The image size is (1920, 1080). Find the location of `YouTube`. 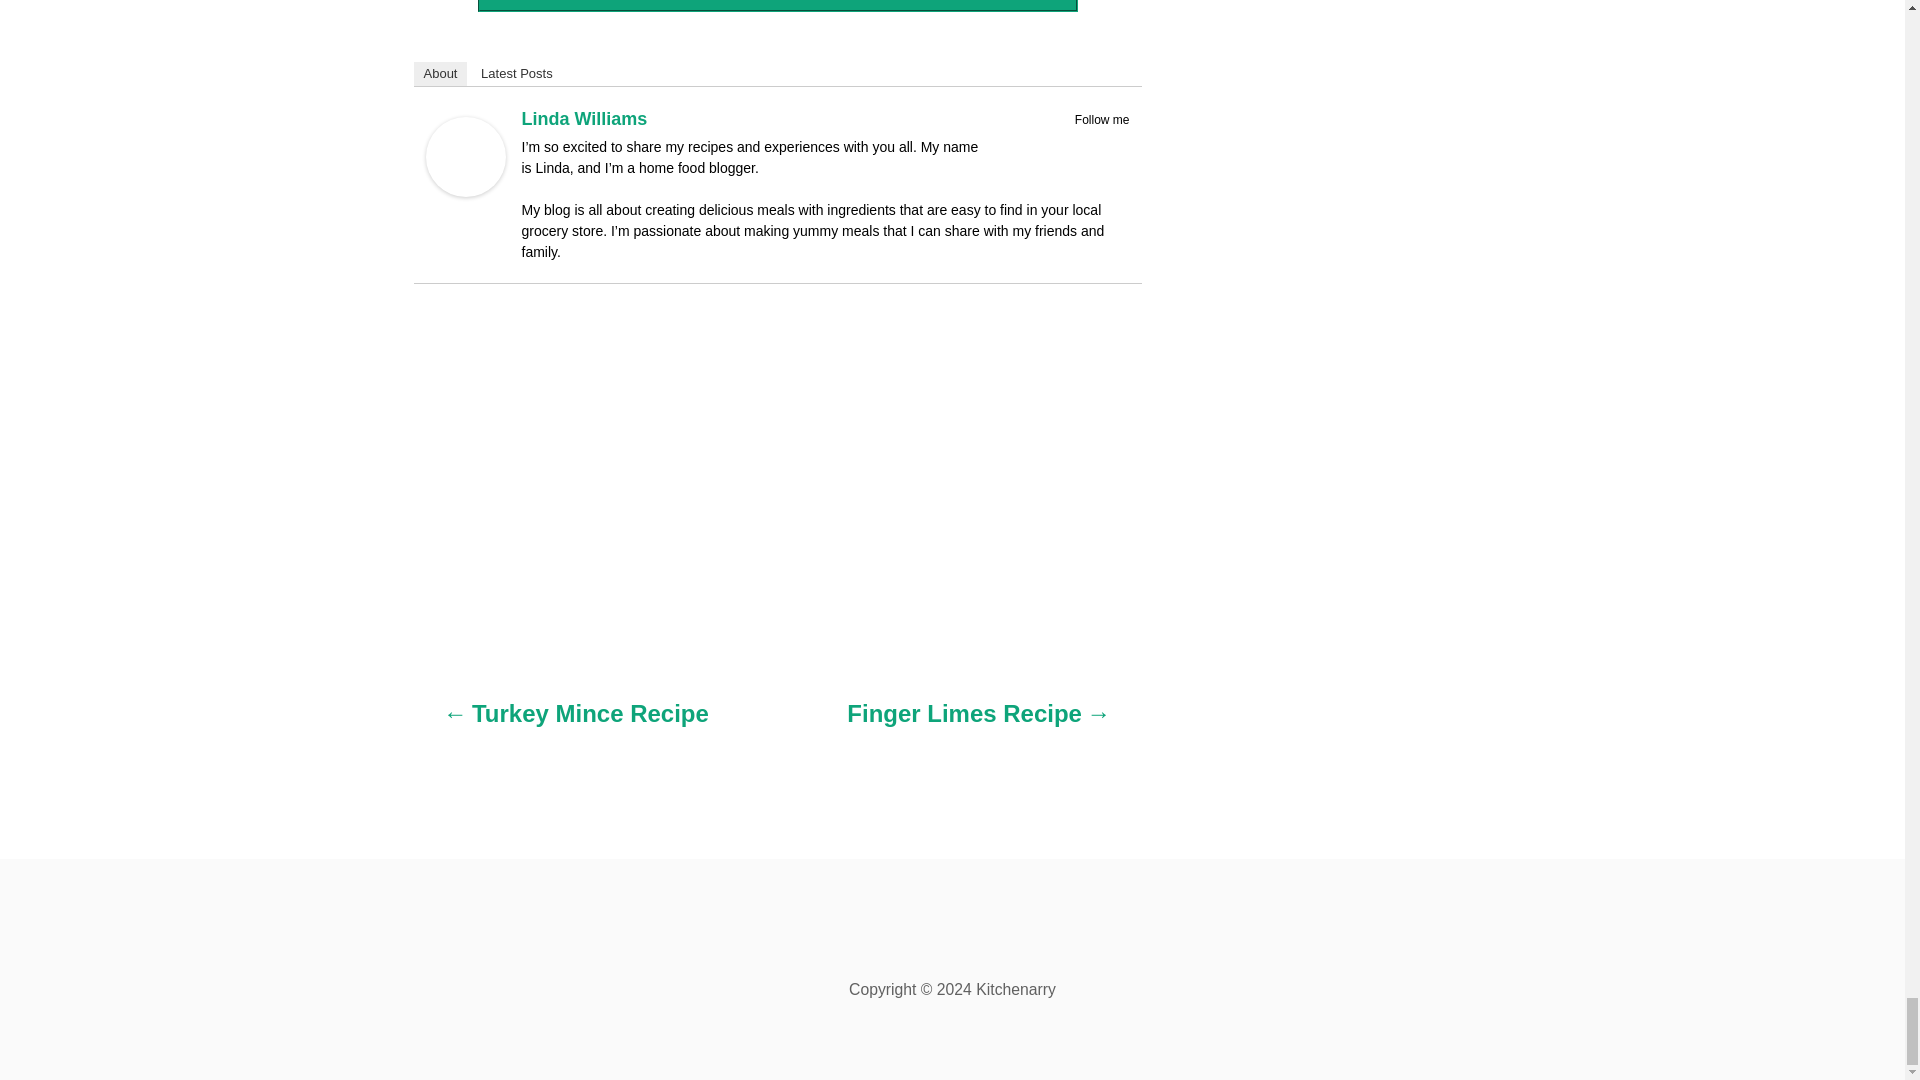

YouTube is located at coordinates (1116, 142).